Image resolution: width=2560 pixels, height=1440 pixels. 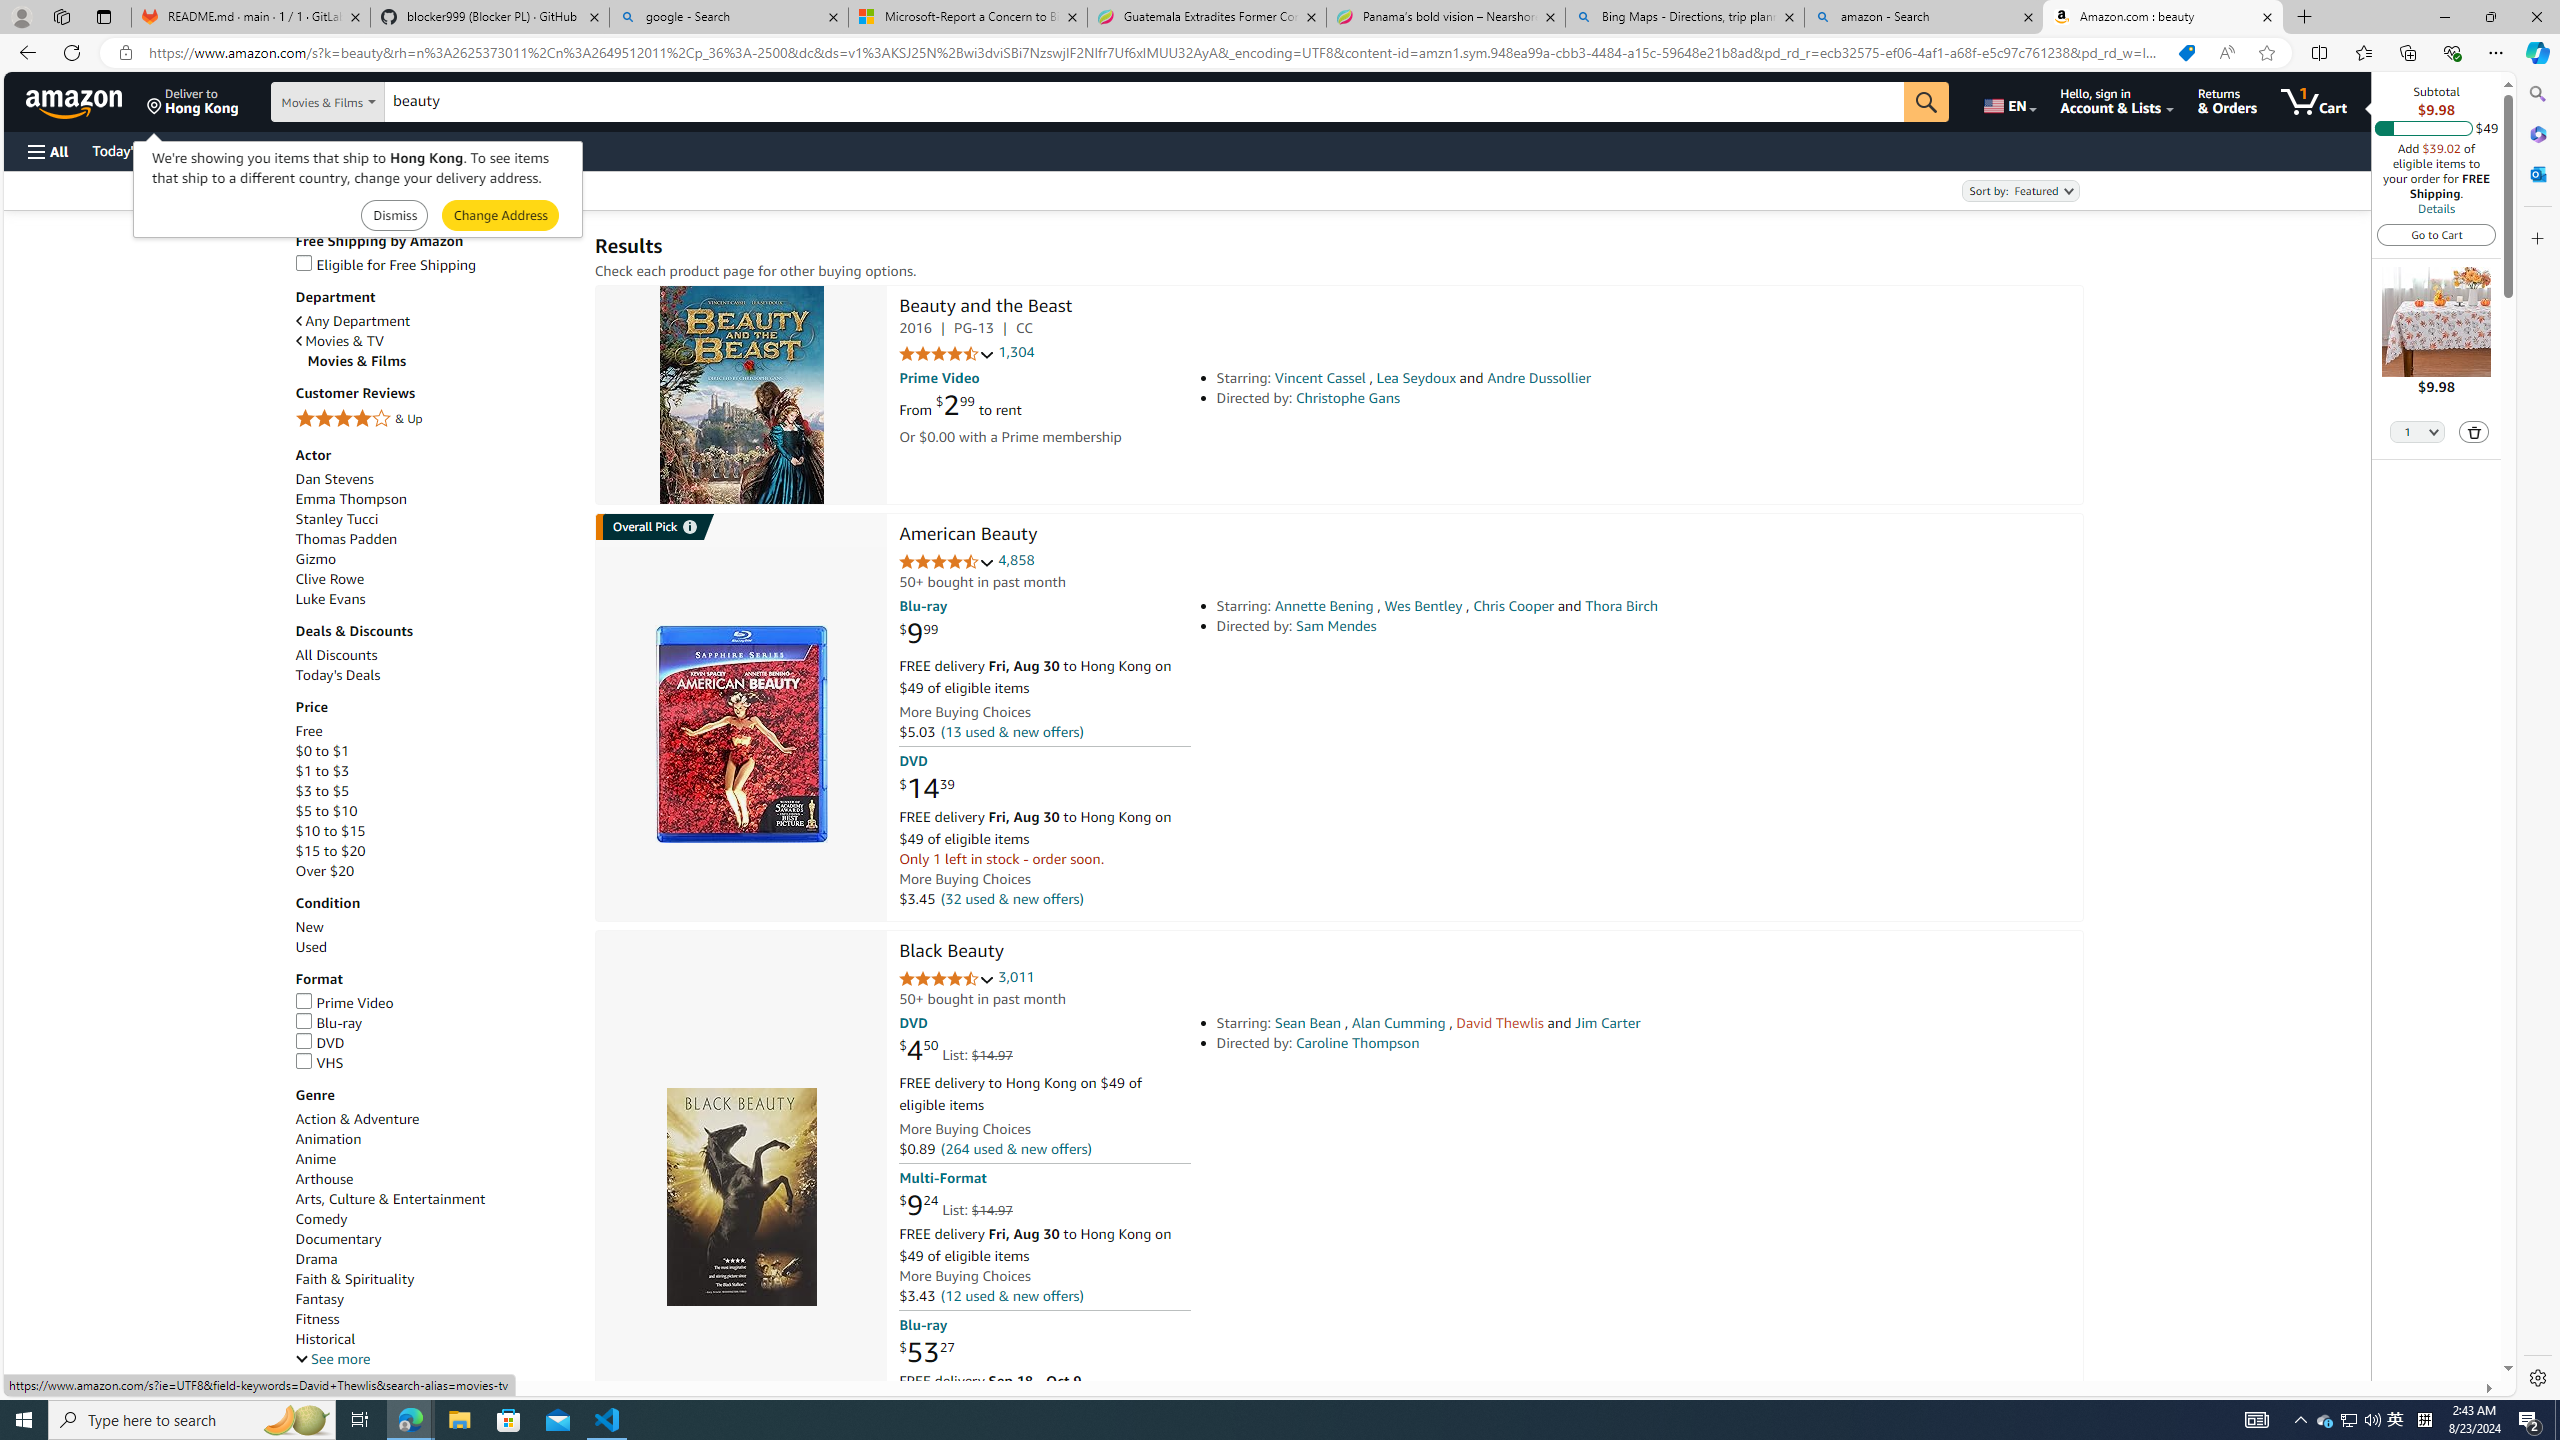 What do you see at coordinates (435, 675) in the screenshot?
I see `Today's Deals` at bounding box center [435, 675].